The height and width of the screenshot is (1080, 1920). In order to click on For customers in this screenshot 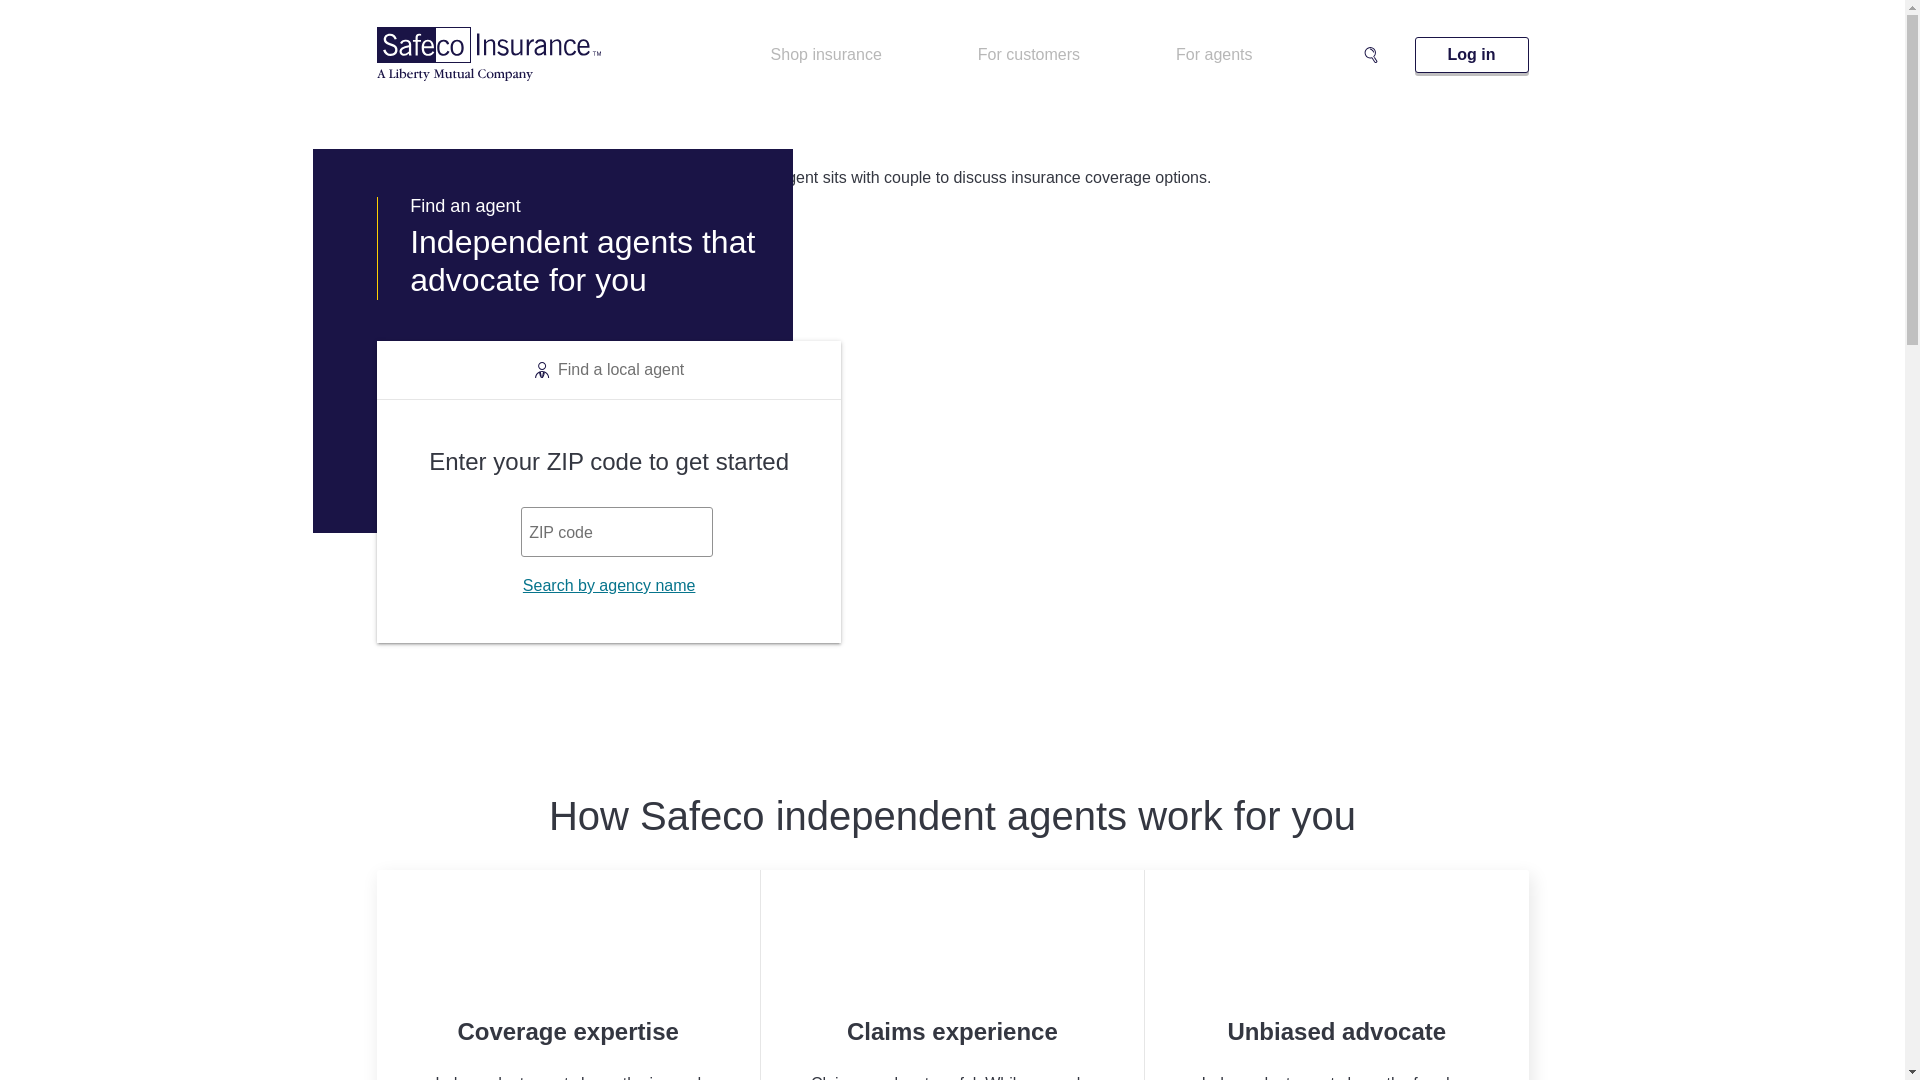, I will do `click(1028, 54)`.